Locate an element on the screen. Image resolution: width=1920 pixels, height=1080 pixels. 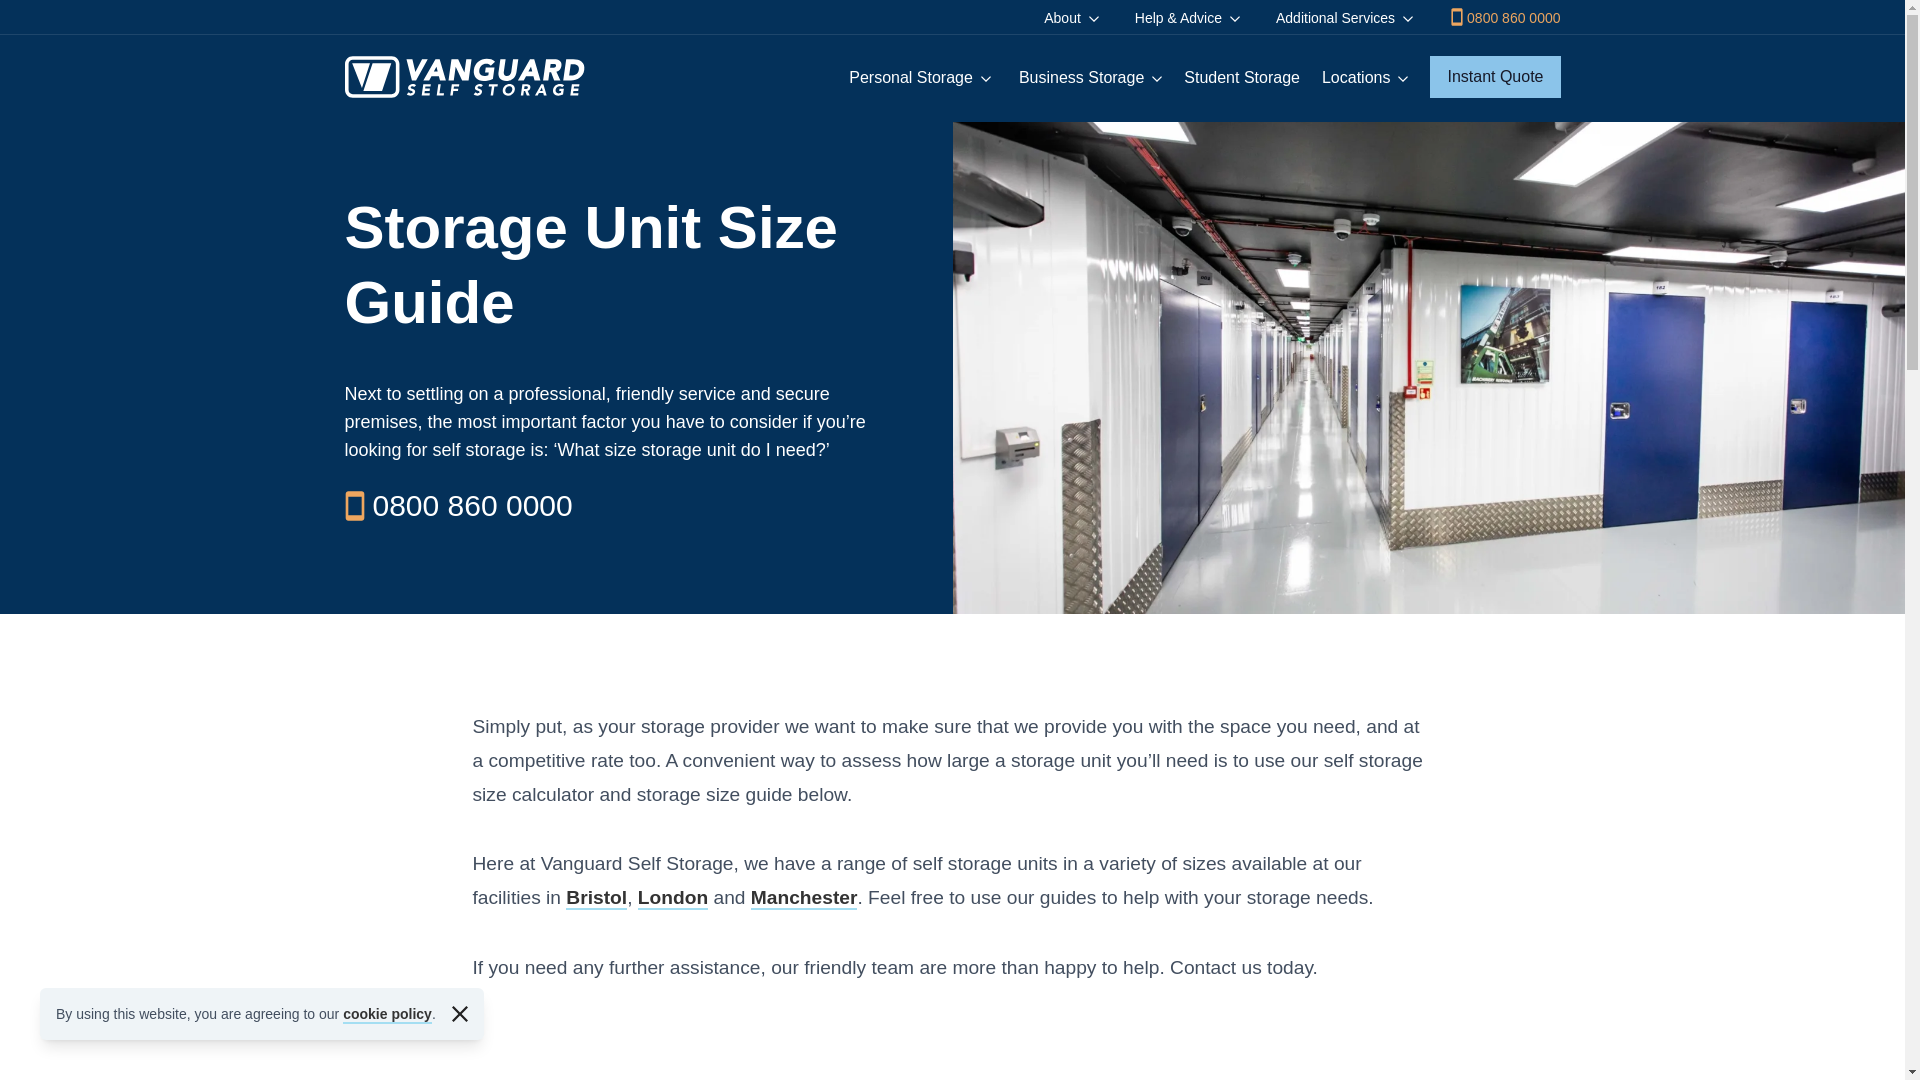
Business Storage is located at coordinates (1090, 77).